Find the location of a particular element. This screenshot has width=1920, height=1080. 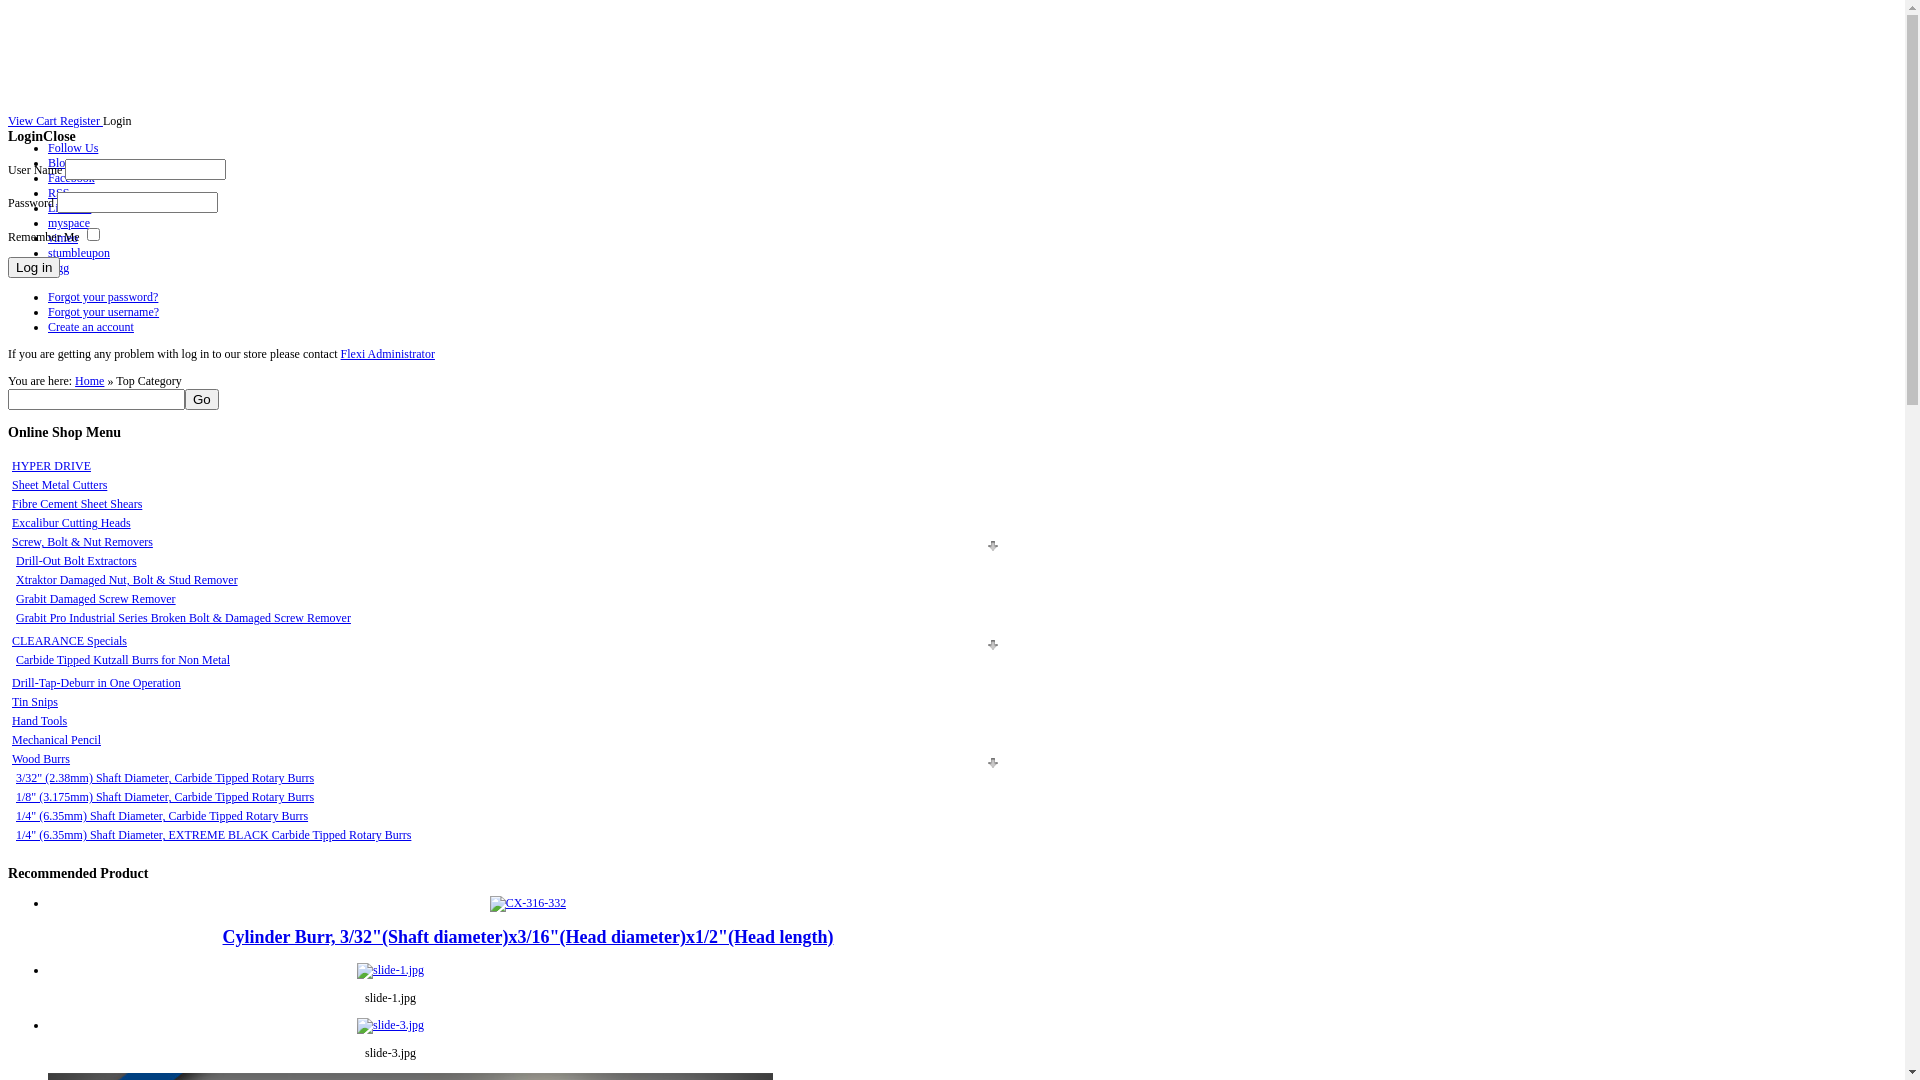

Grabit Damaged Screw Remover is located at coordinates (96, 599).